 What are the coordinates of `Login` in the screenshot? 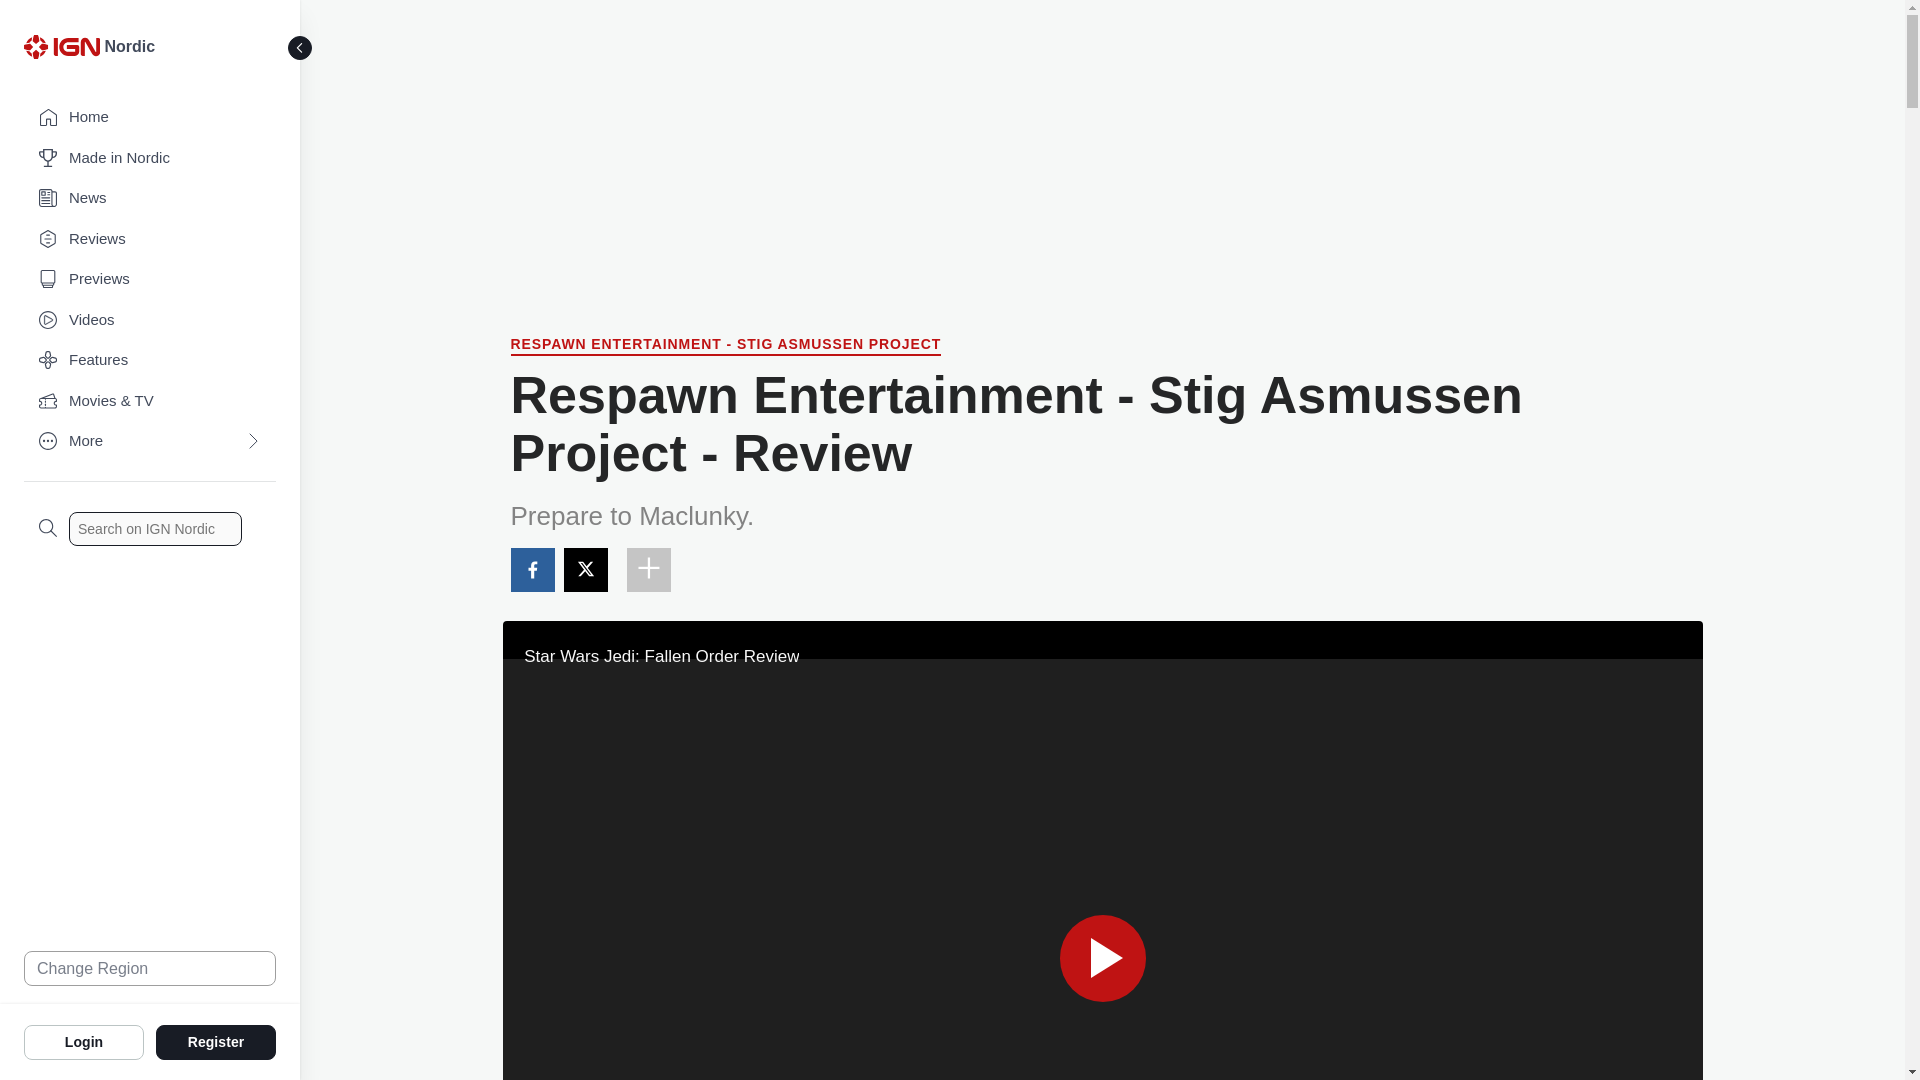 It's located at (84, 1041).